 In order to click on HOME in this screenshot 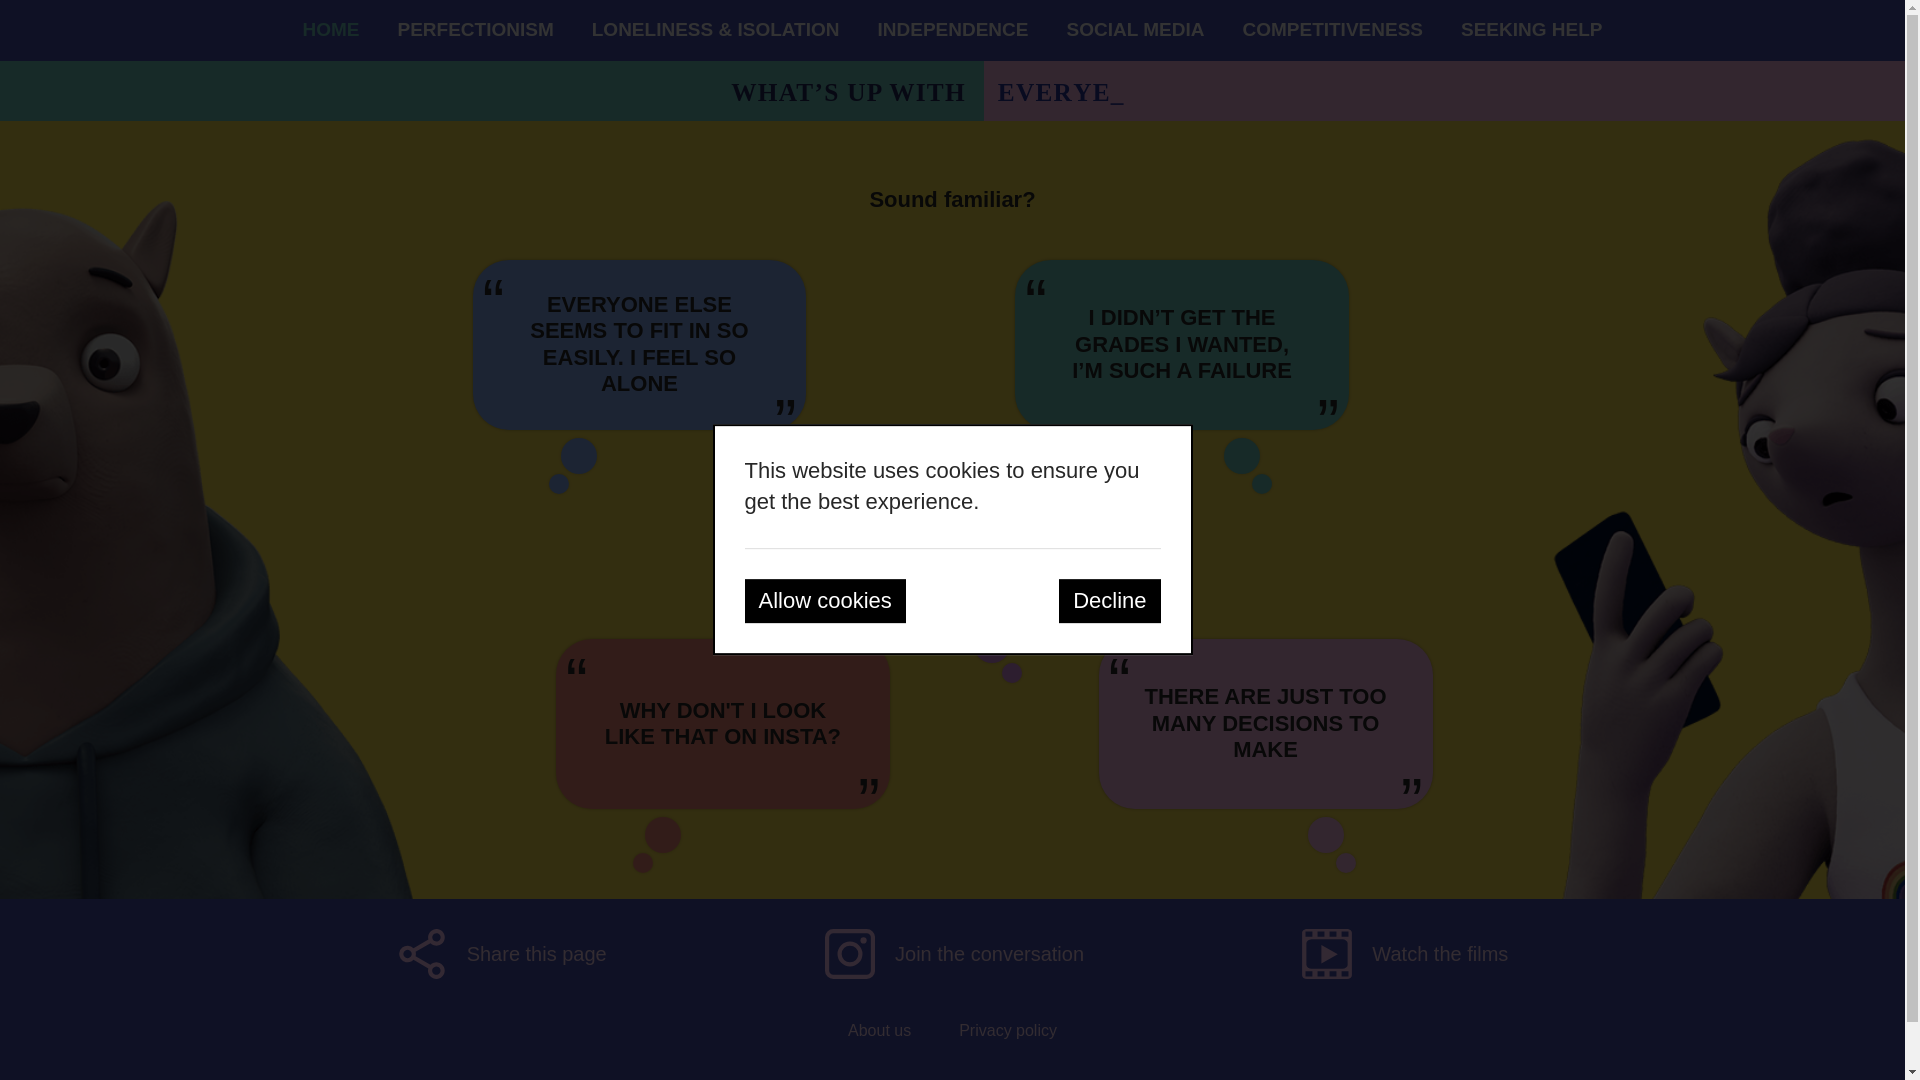, I will do `click(330, 30)`.